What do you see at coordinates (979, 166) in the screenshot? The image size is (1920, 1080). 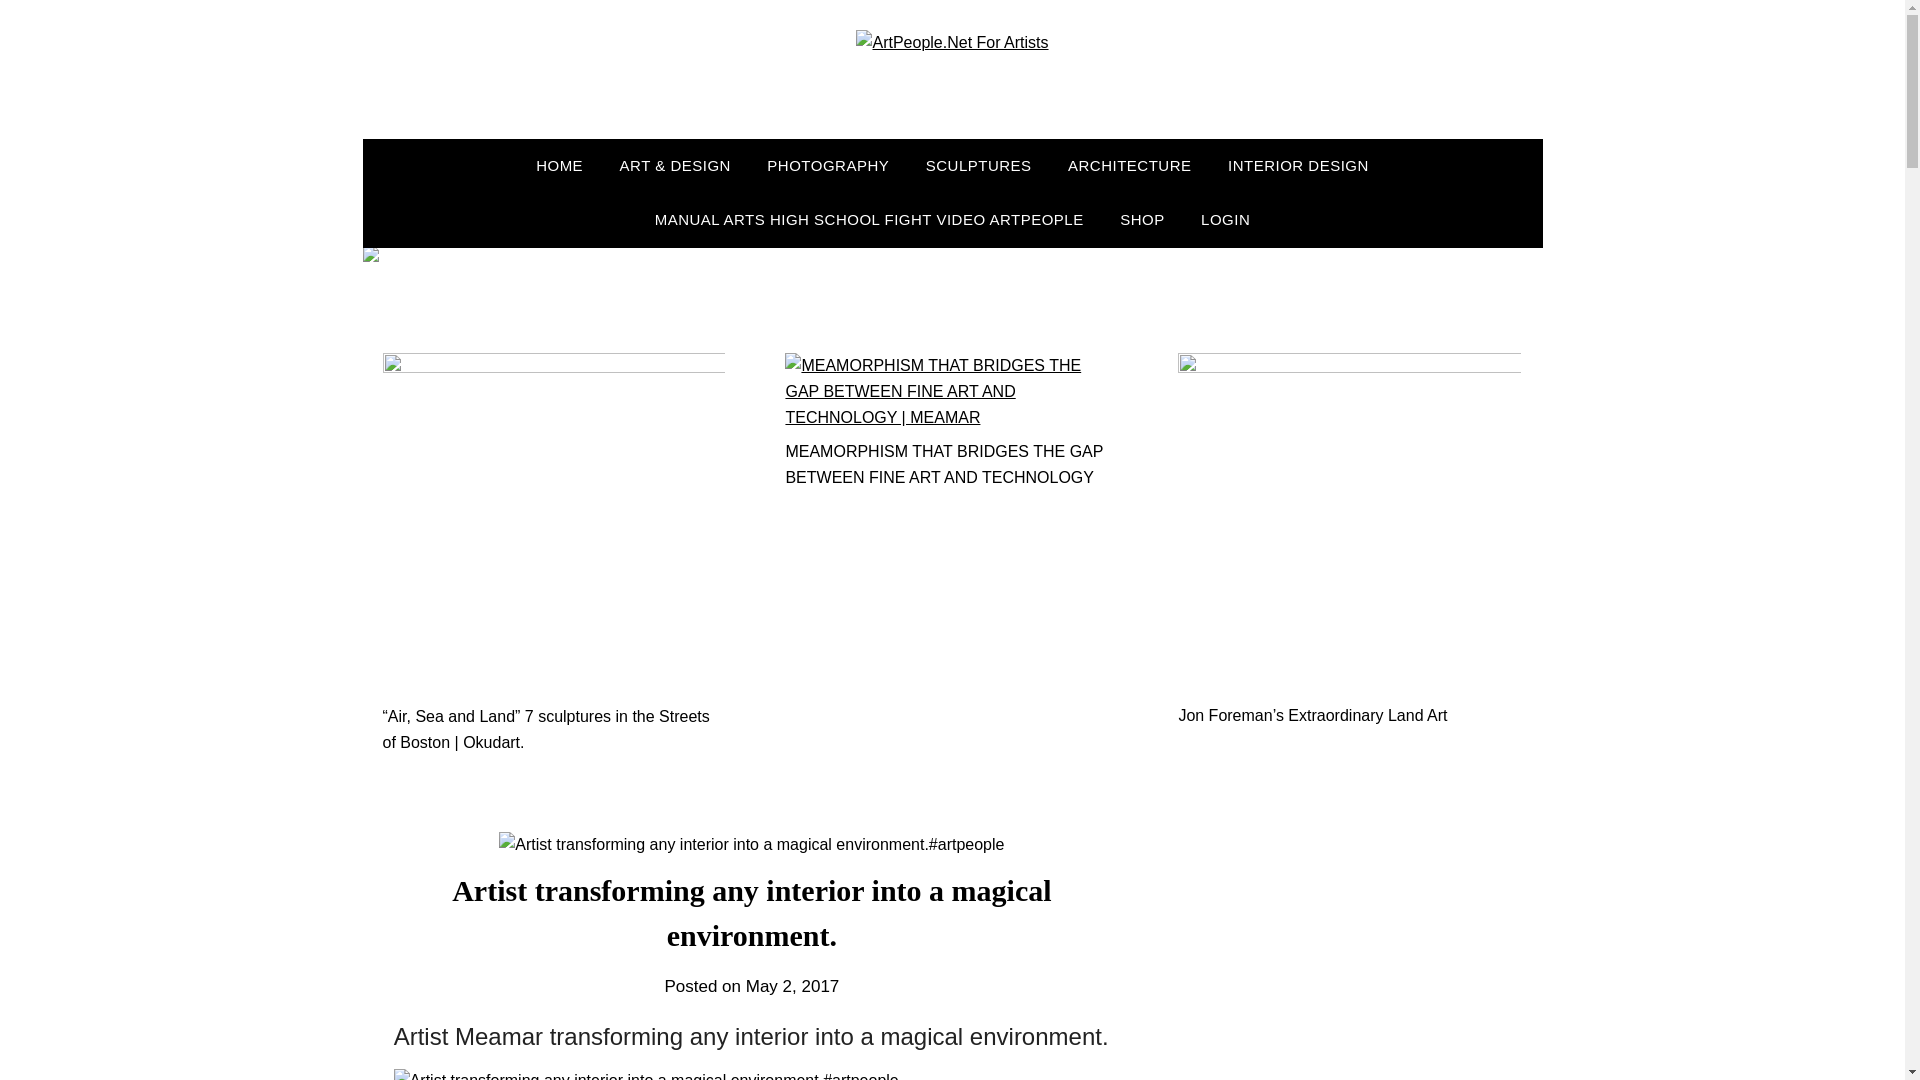 I see `SCULPTURES` at bounding box center [979, 166].